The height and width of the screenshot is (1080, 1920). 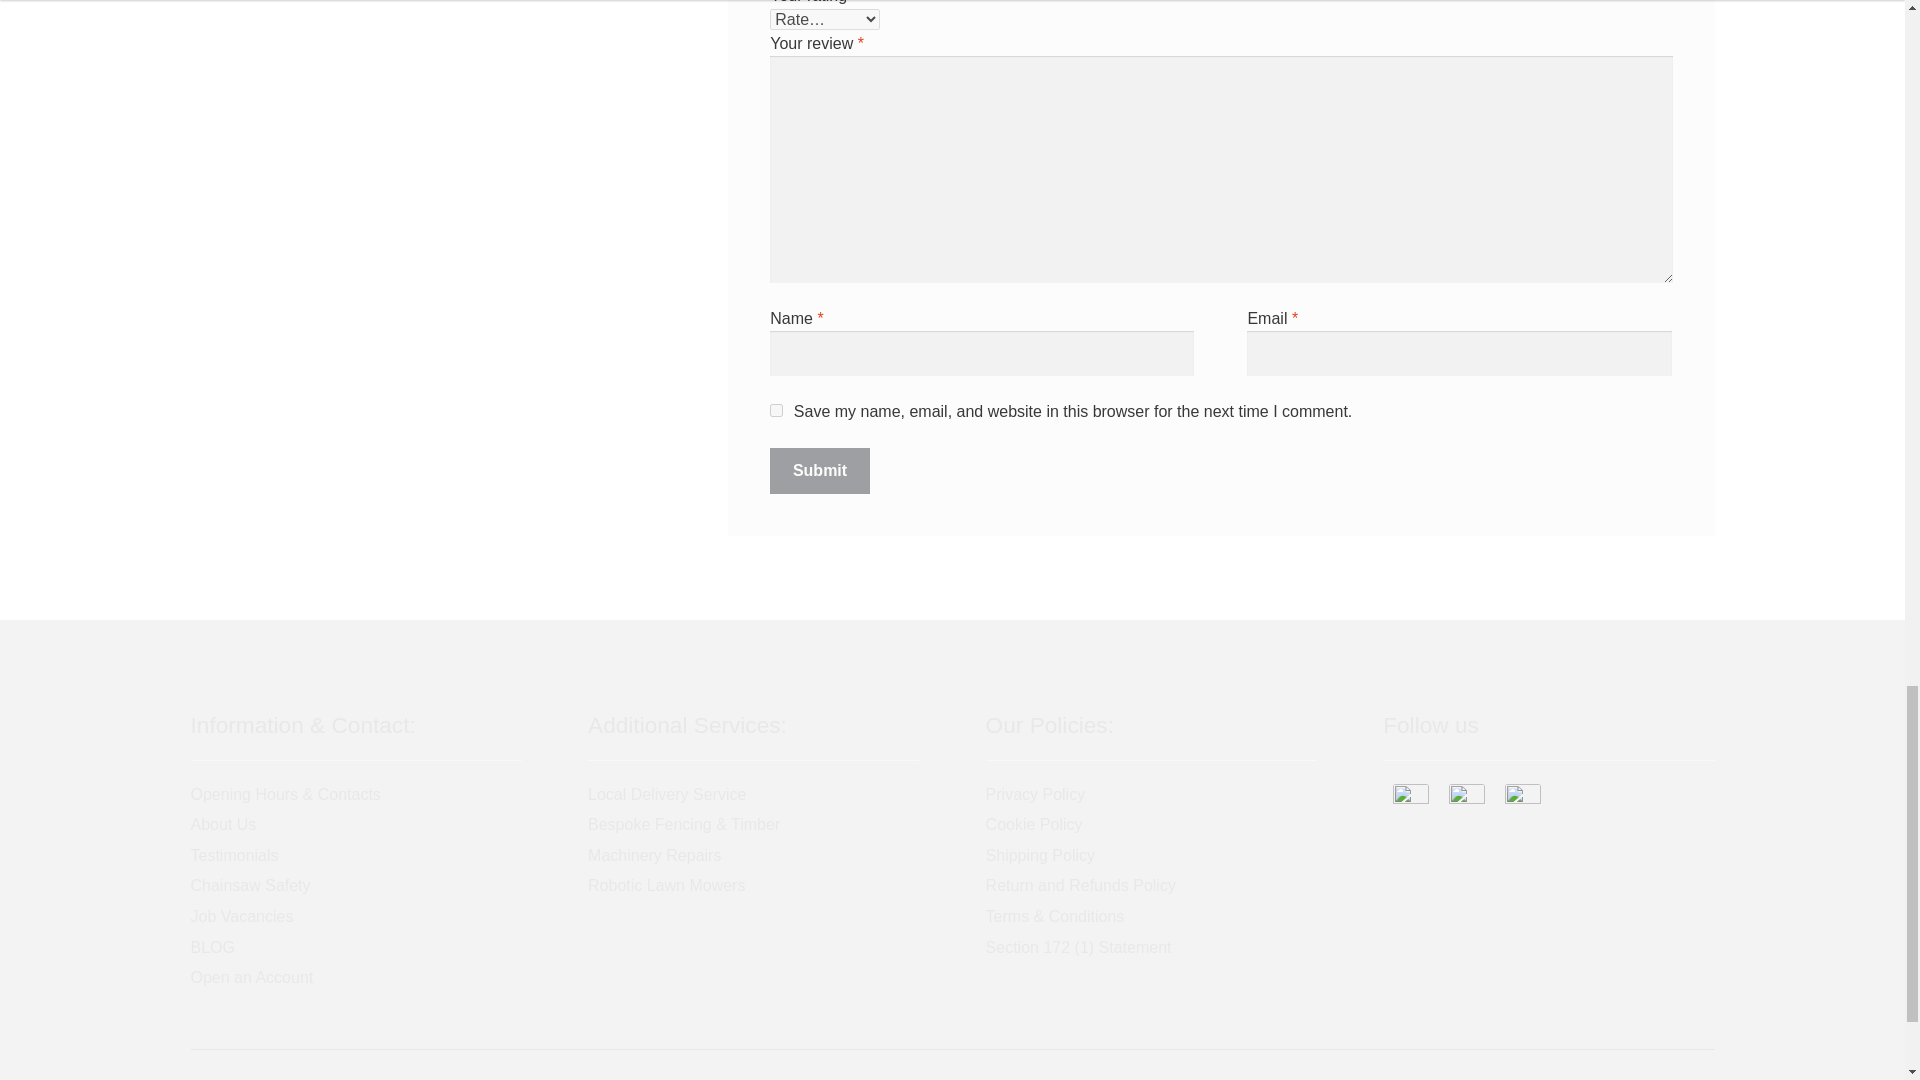 I want to click on Job Vacancies, so click(x=242, y=916).